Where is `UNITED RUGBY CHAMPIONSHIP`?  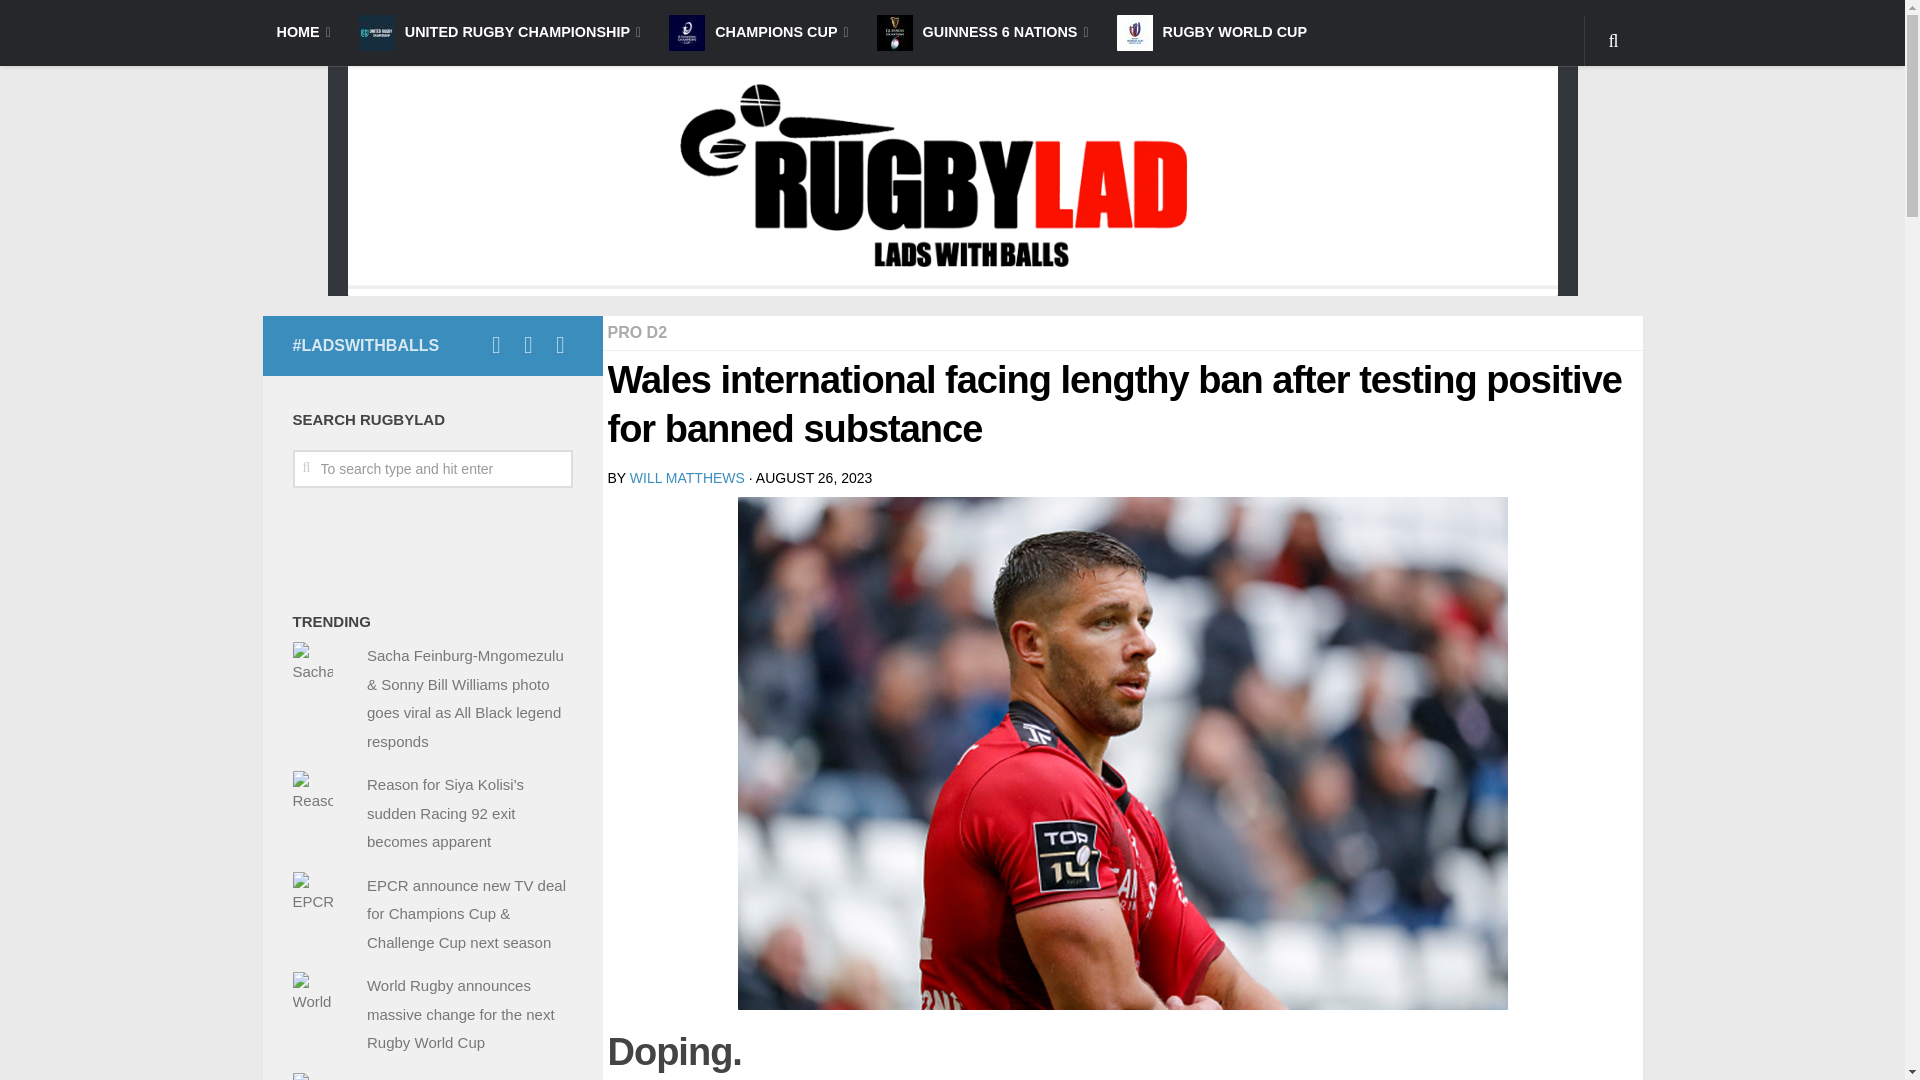
UNITED RUGBY CHAMPIONSHIP is located at coordinates (500, 32).